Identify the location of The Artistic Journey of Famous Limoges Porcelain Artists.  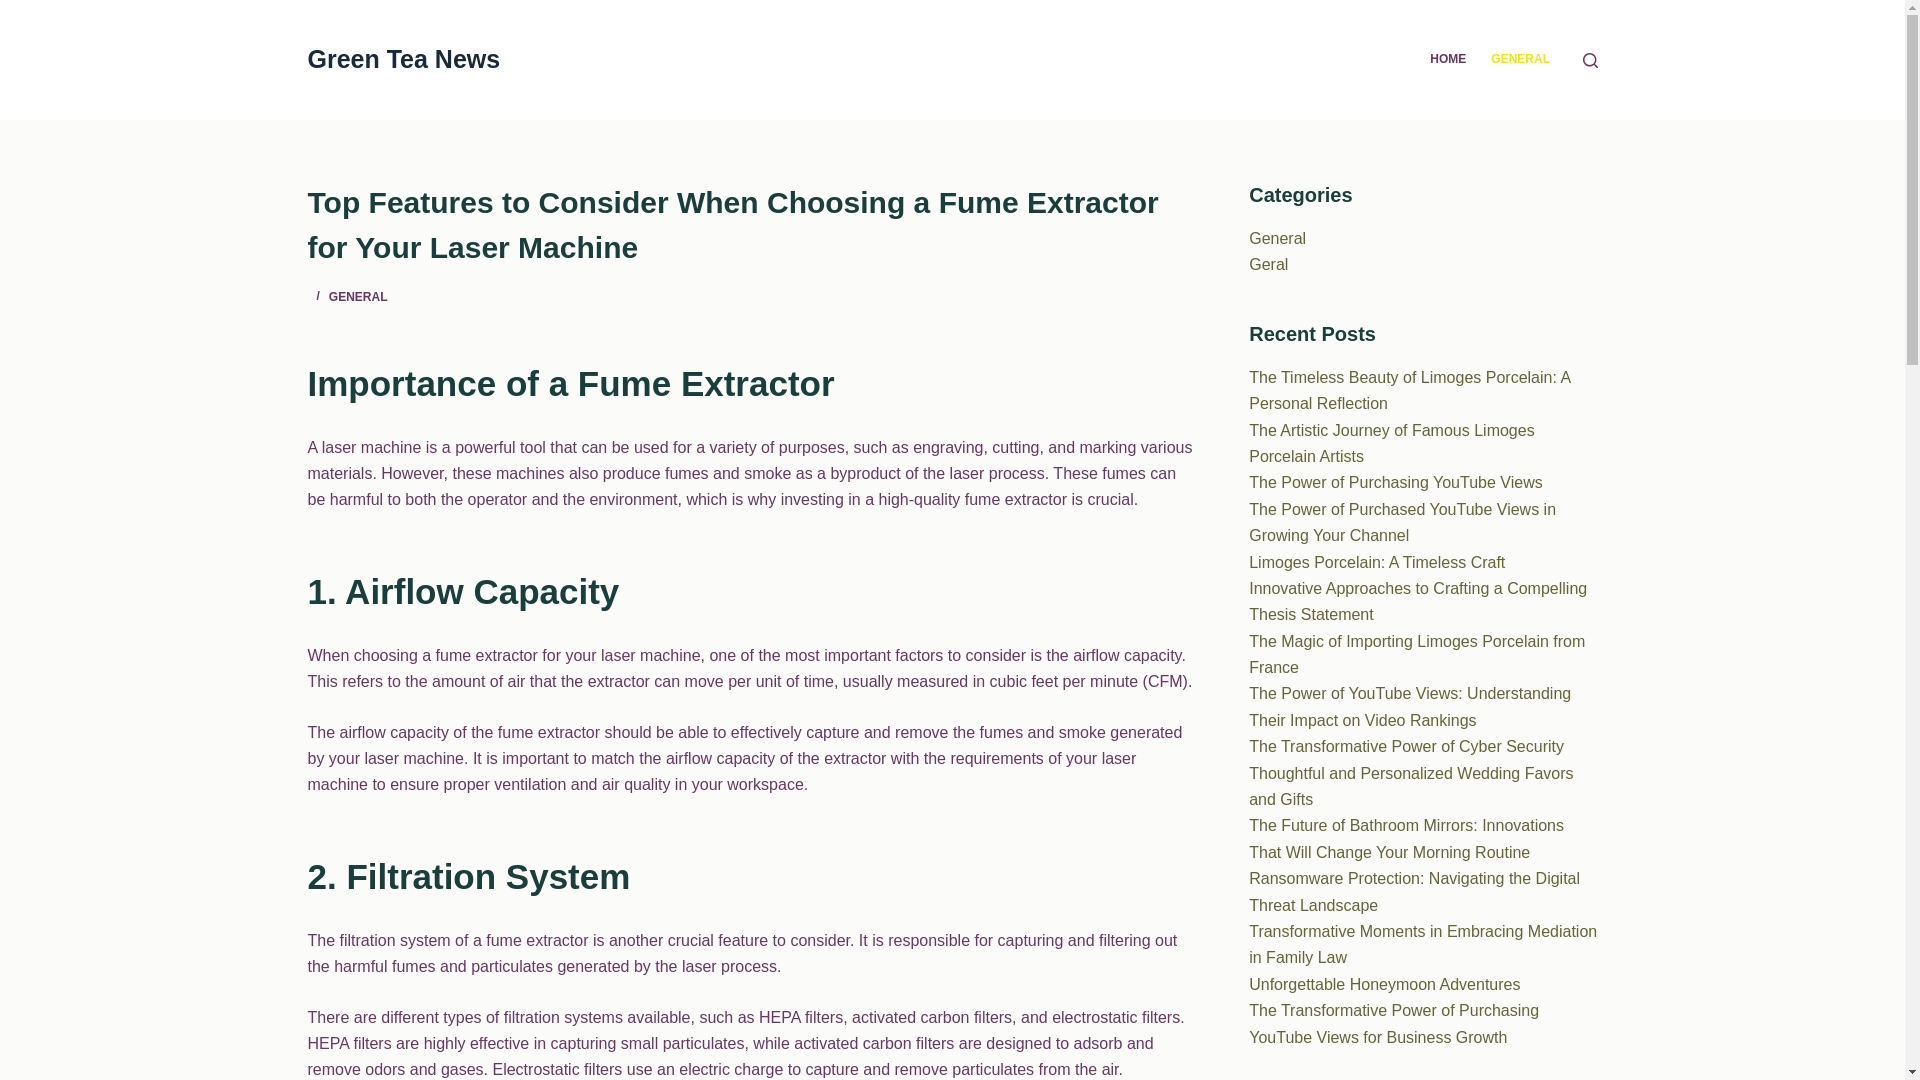
(1392, 444).